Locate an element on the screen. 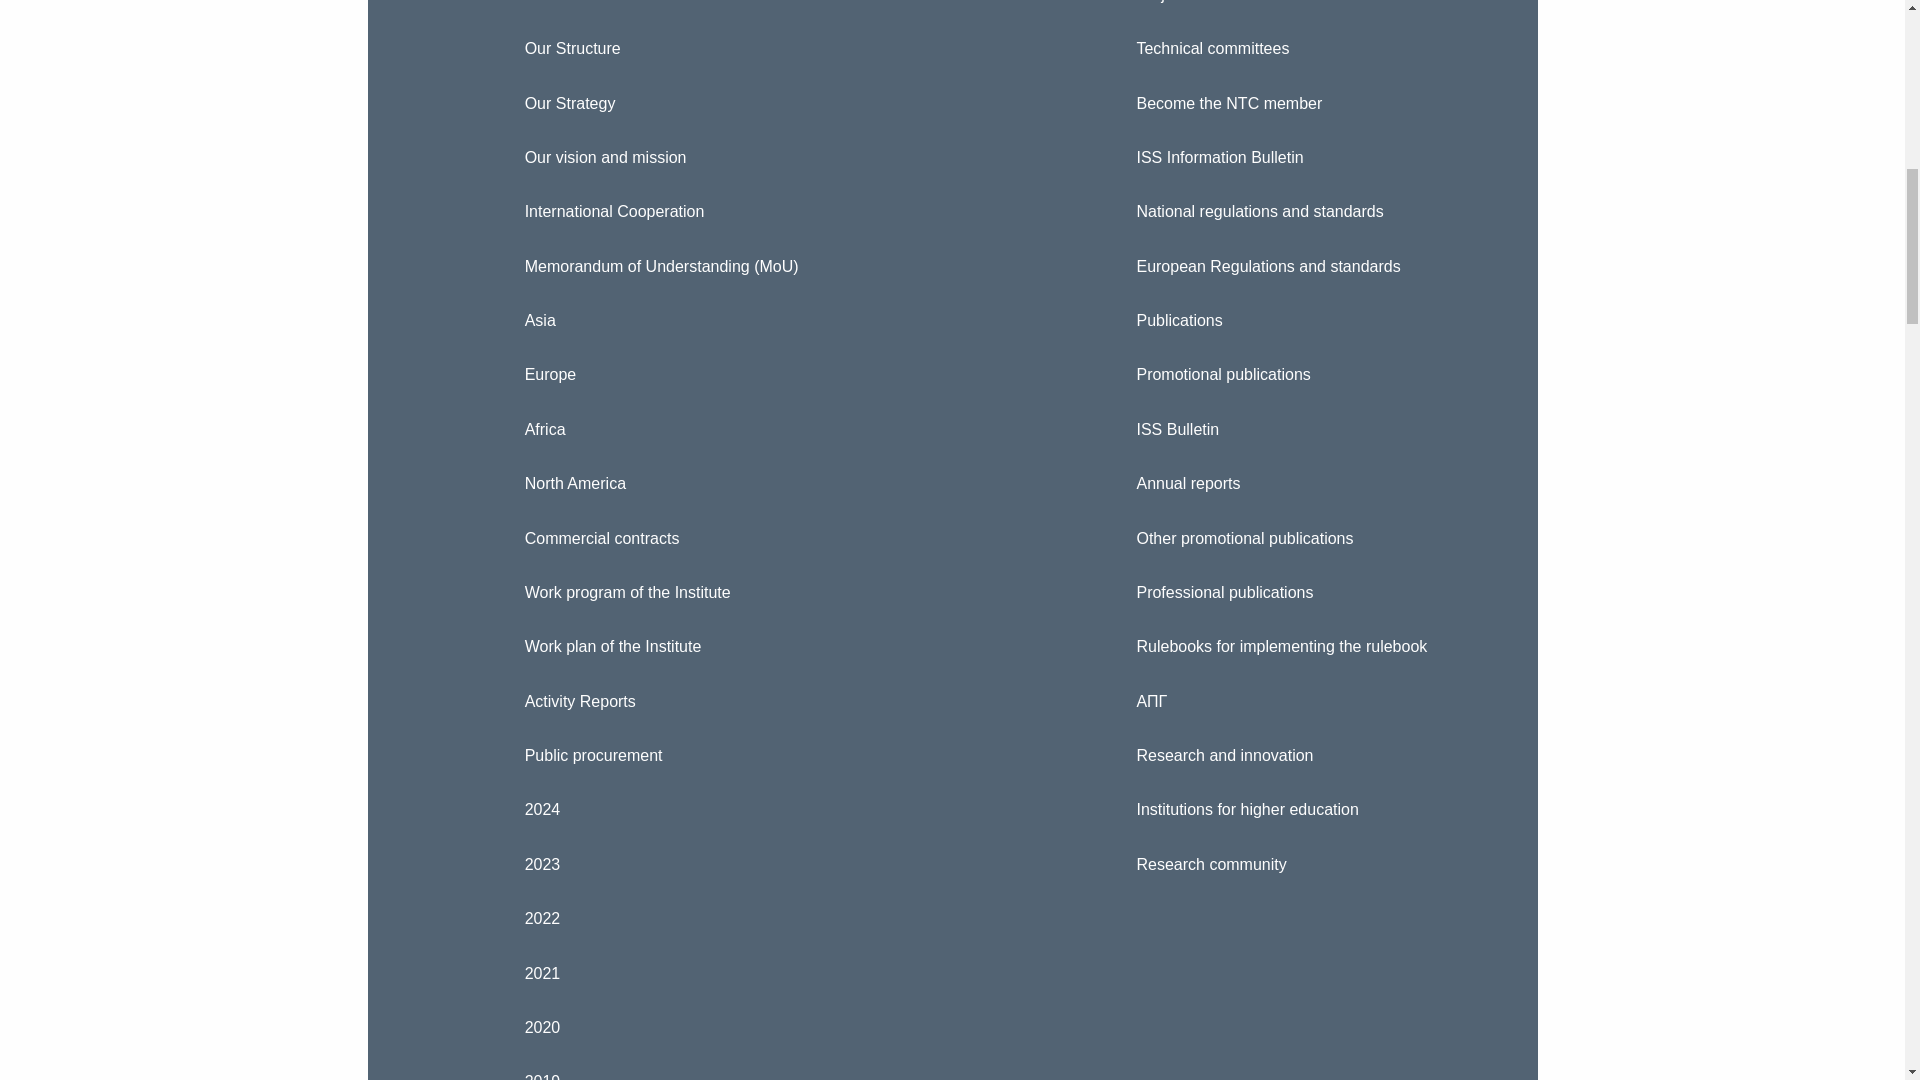  Activity Reports is located at coordinates (792, 700).